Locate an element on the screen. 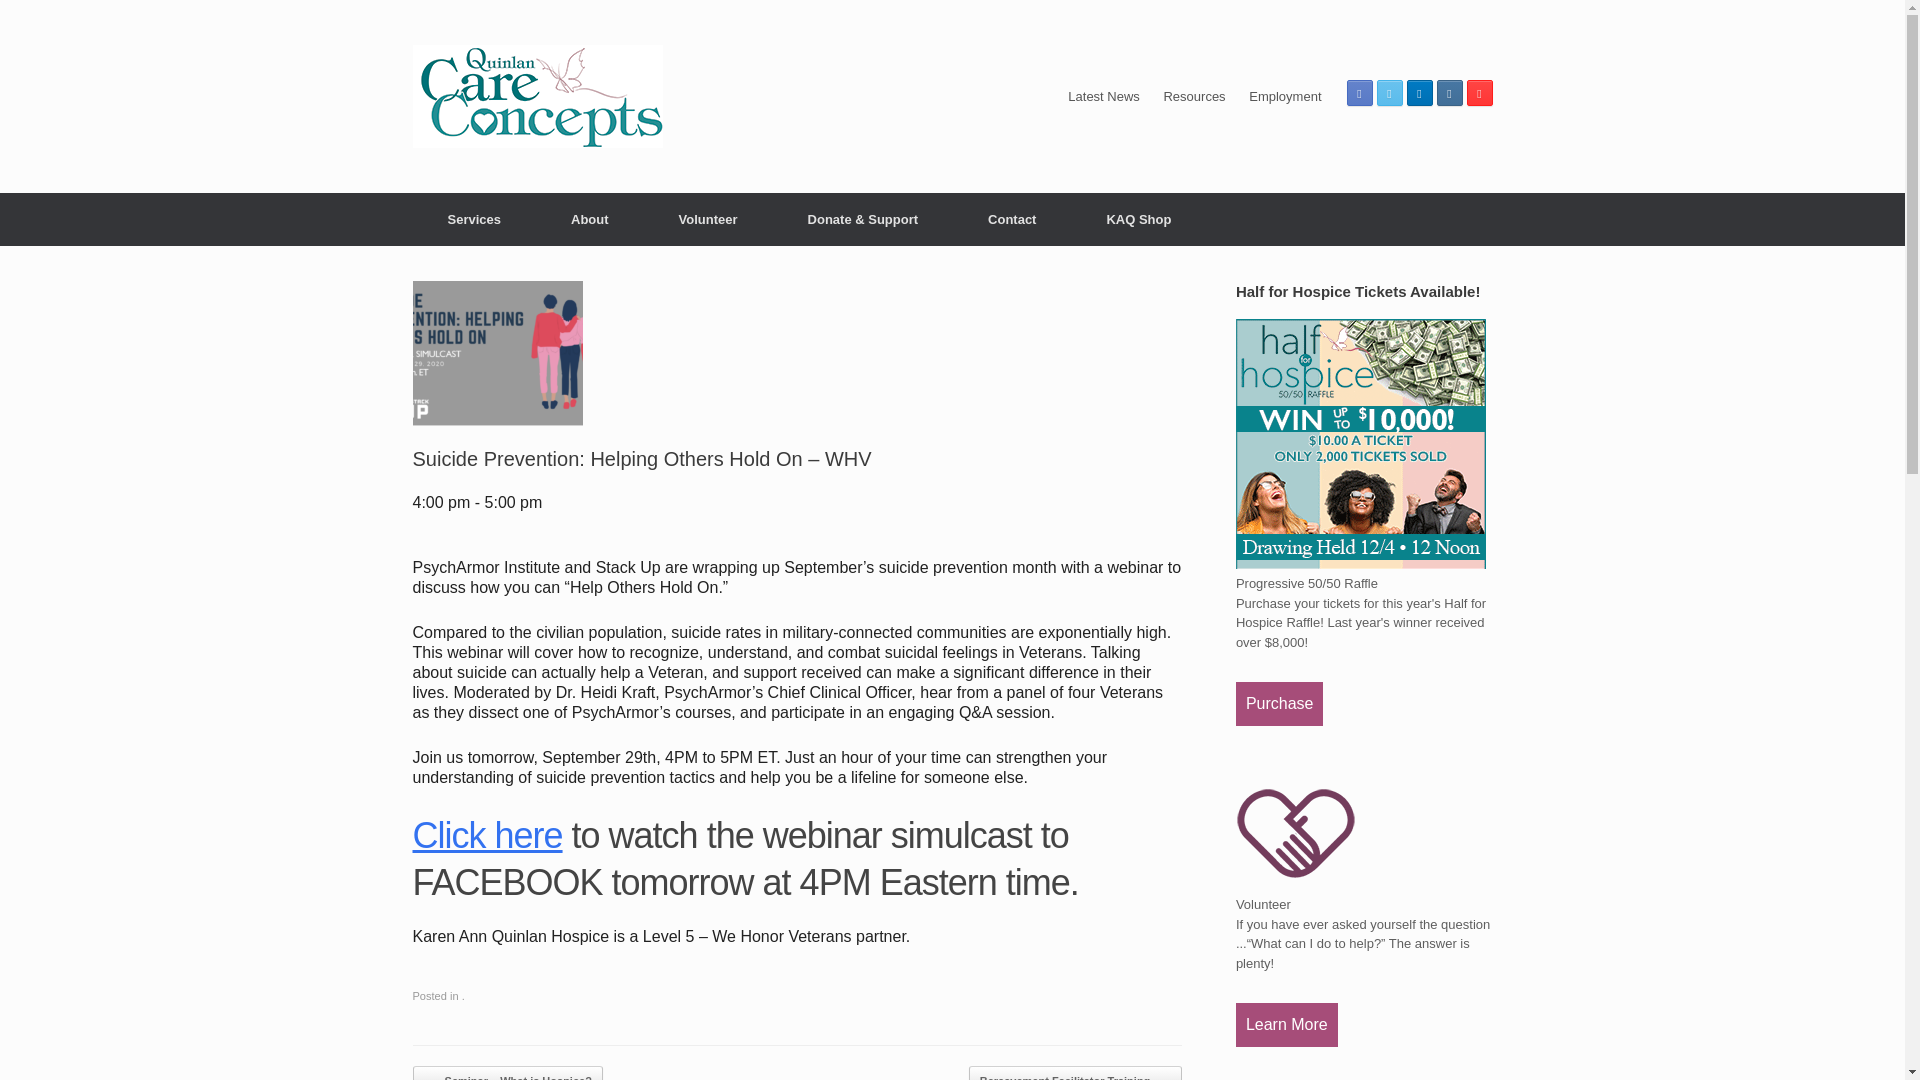 The image size is (1920, 1080). Volunteer is located at coordinates (708, 220).